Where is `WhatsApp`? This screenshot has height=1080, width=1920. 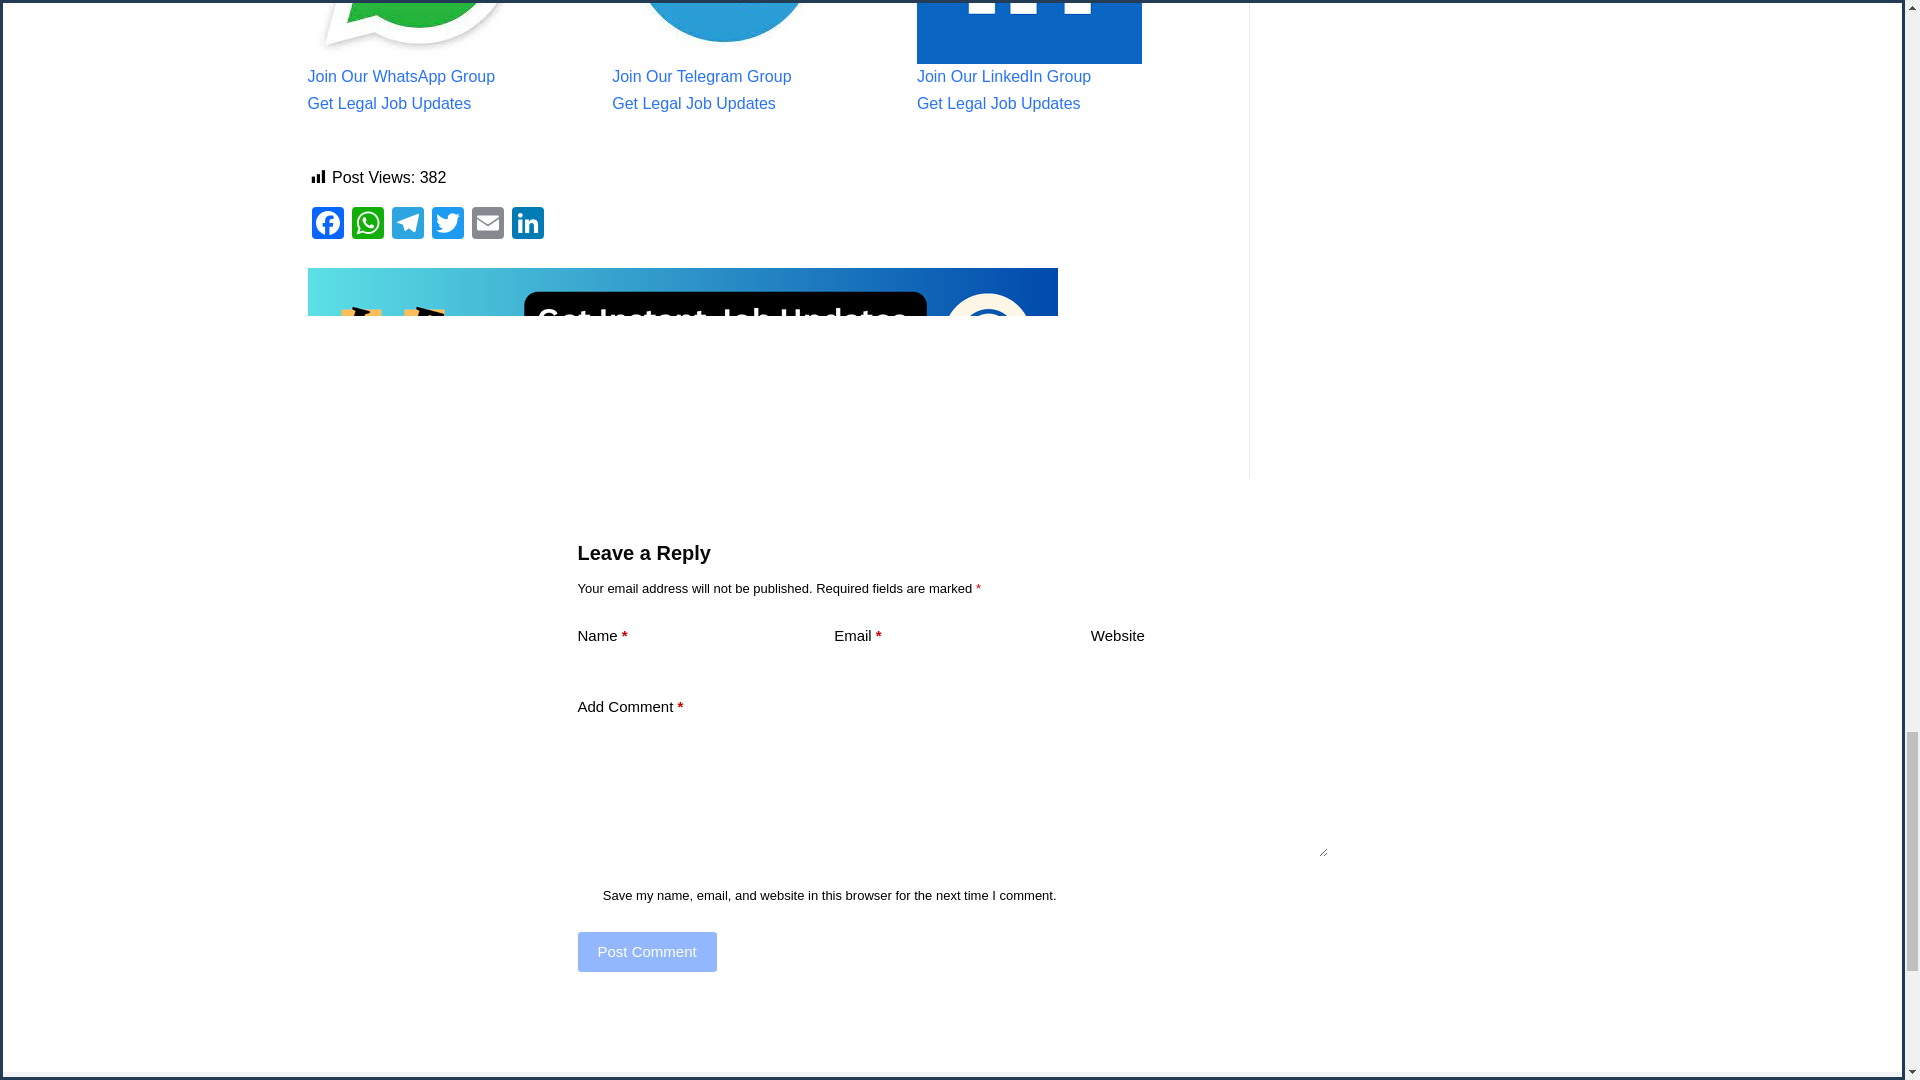
WhatsApp is located at coordinates (367, 226).